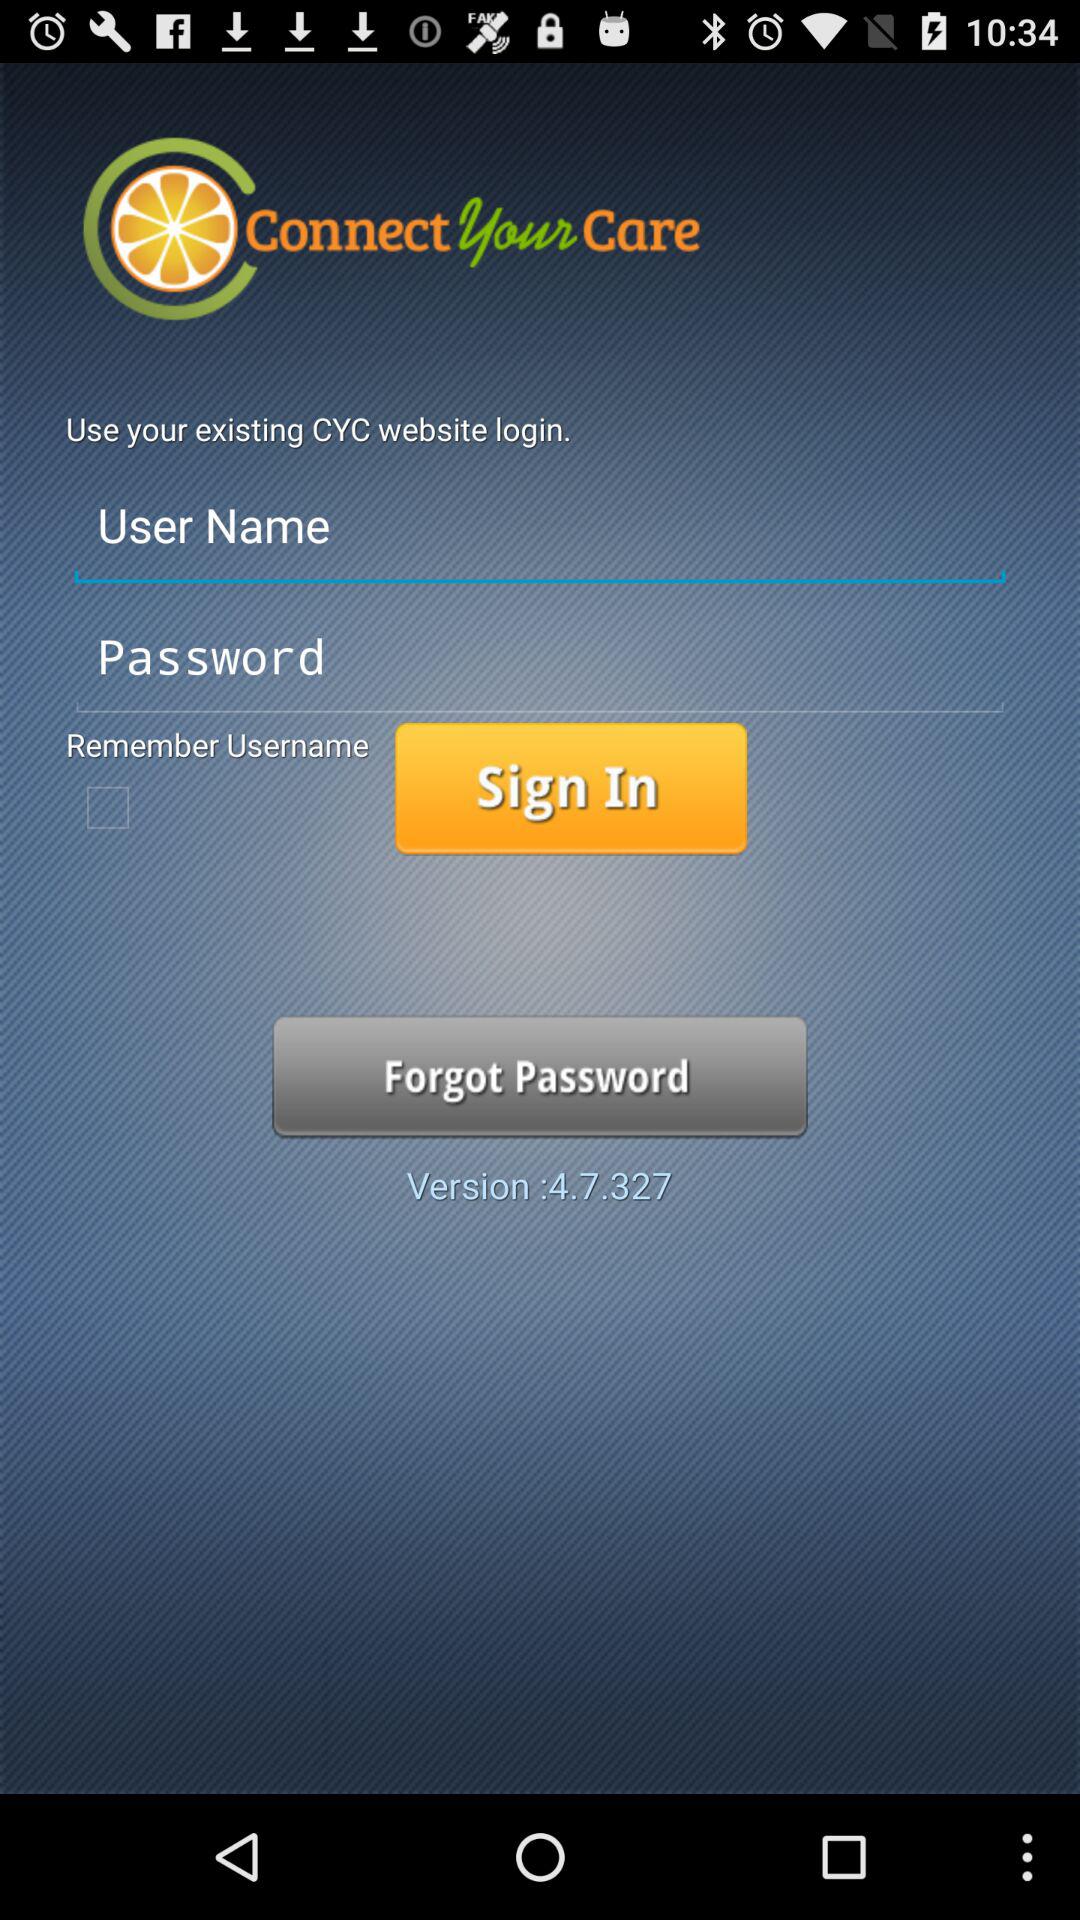  What do you see at coordinates (540, 657) in the screenshot?
I see `enter password` at bounding box center [540, 657].